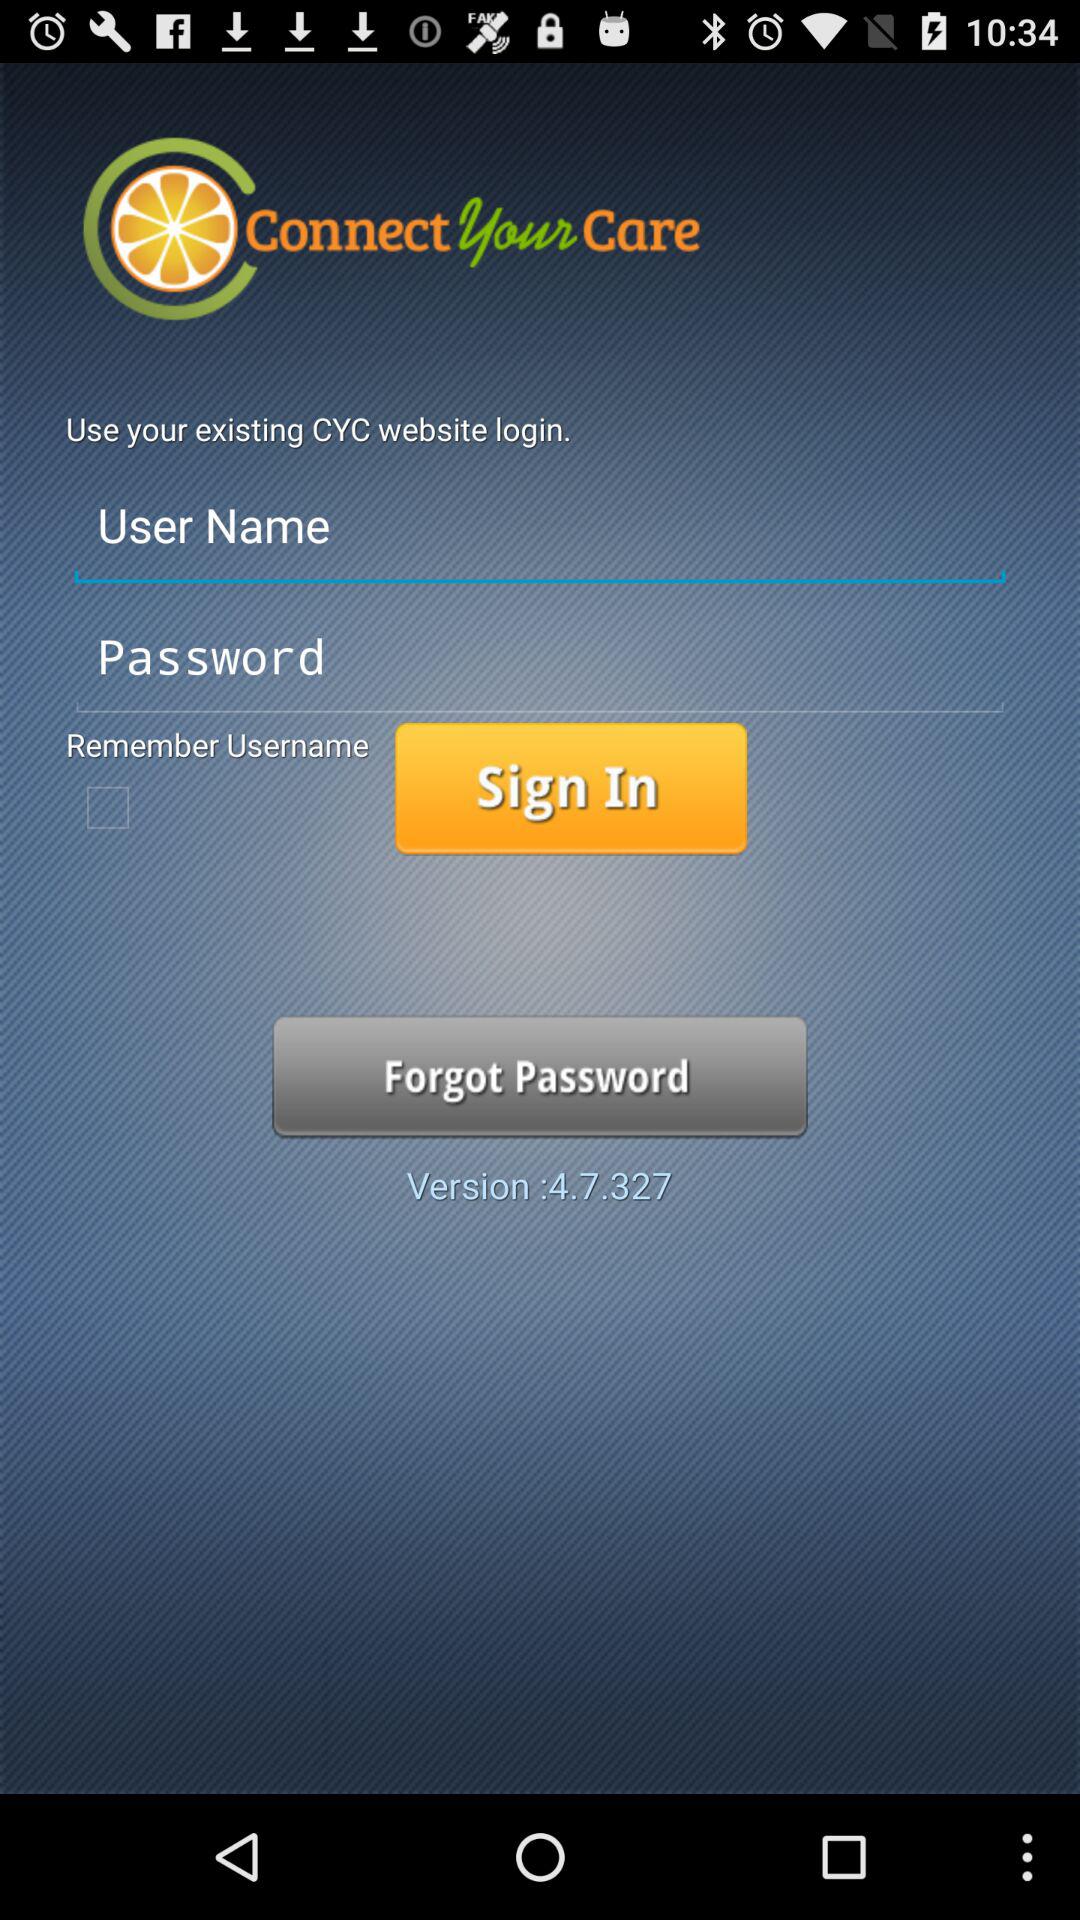  What do you see at coordinates (540, 657) in the screenshot?
I see `enter password` at bounding box center [540, 657].